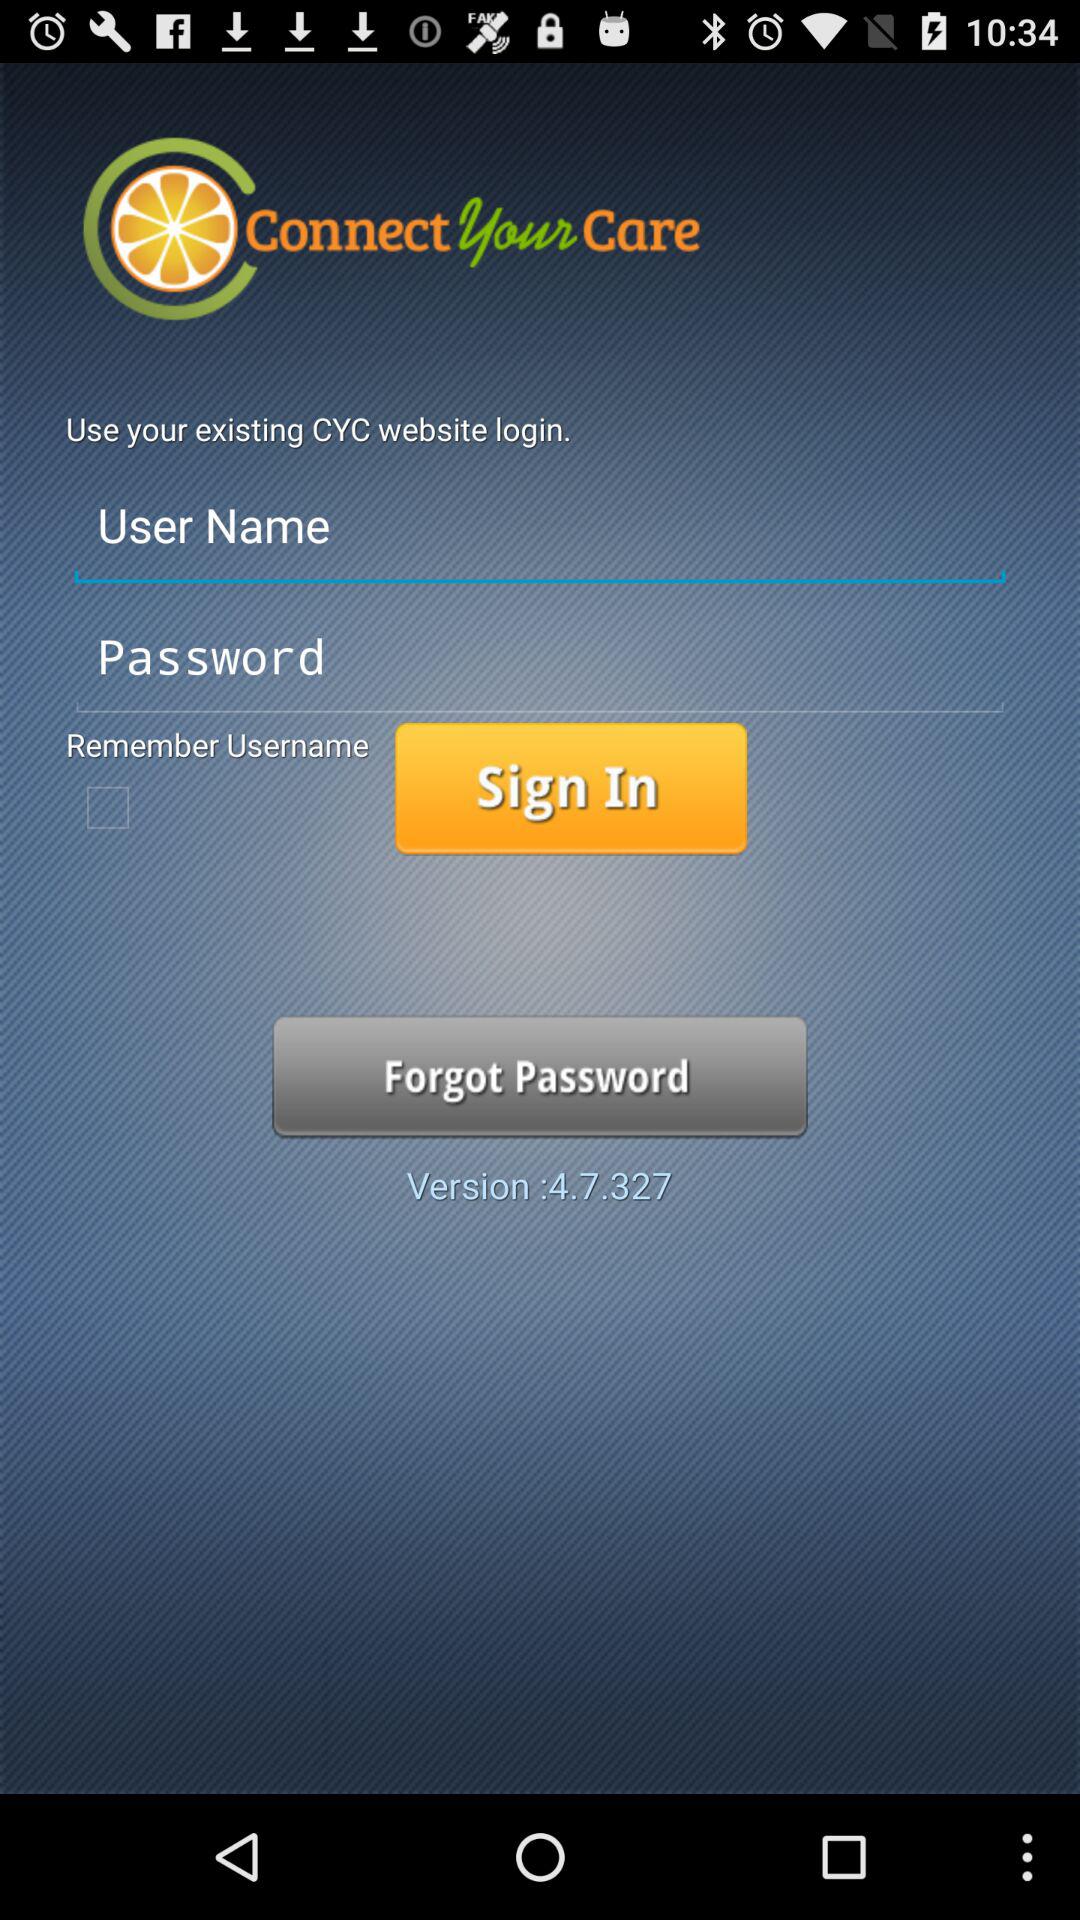  What do you see at coordinates (540, 657) in the screenshot?
I see `enter password` at bounding box center [540, 657].